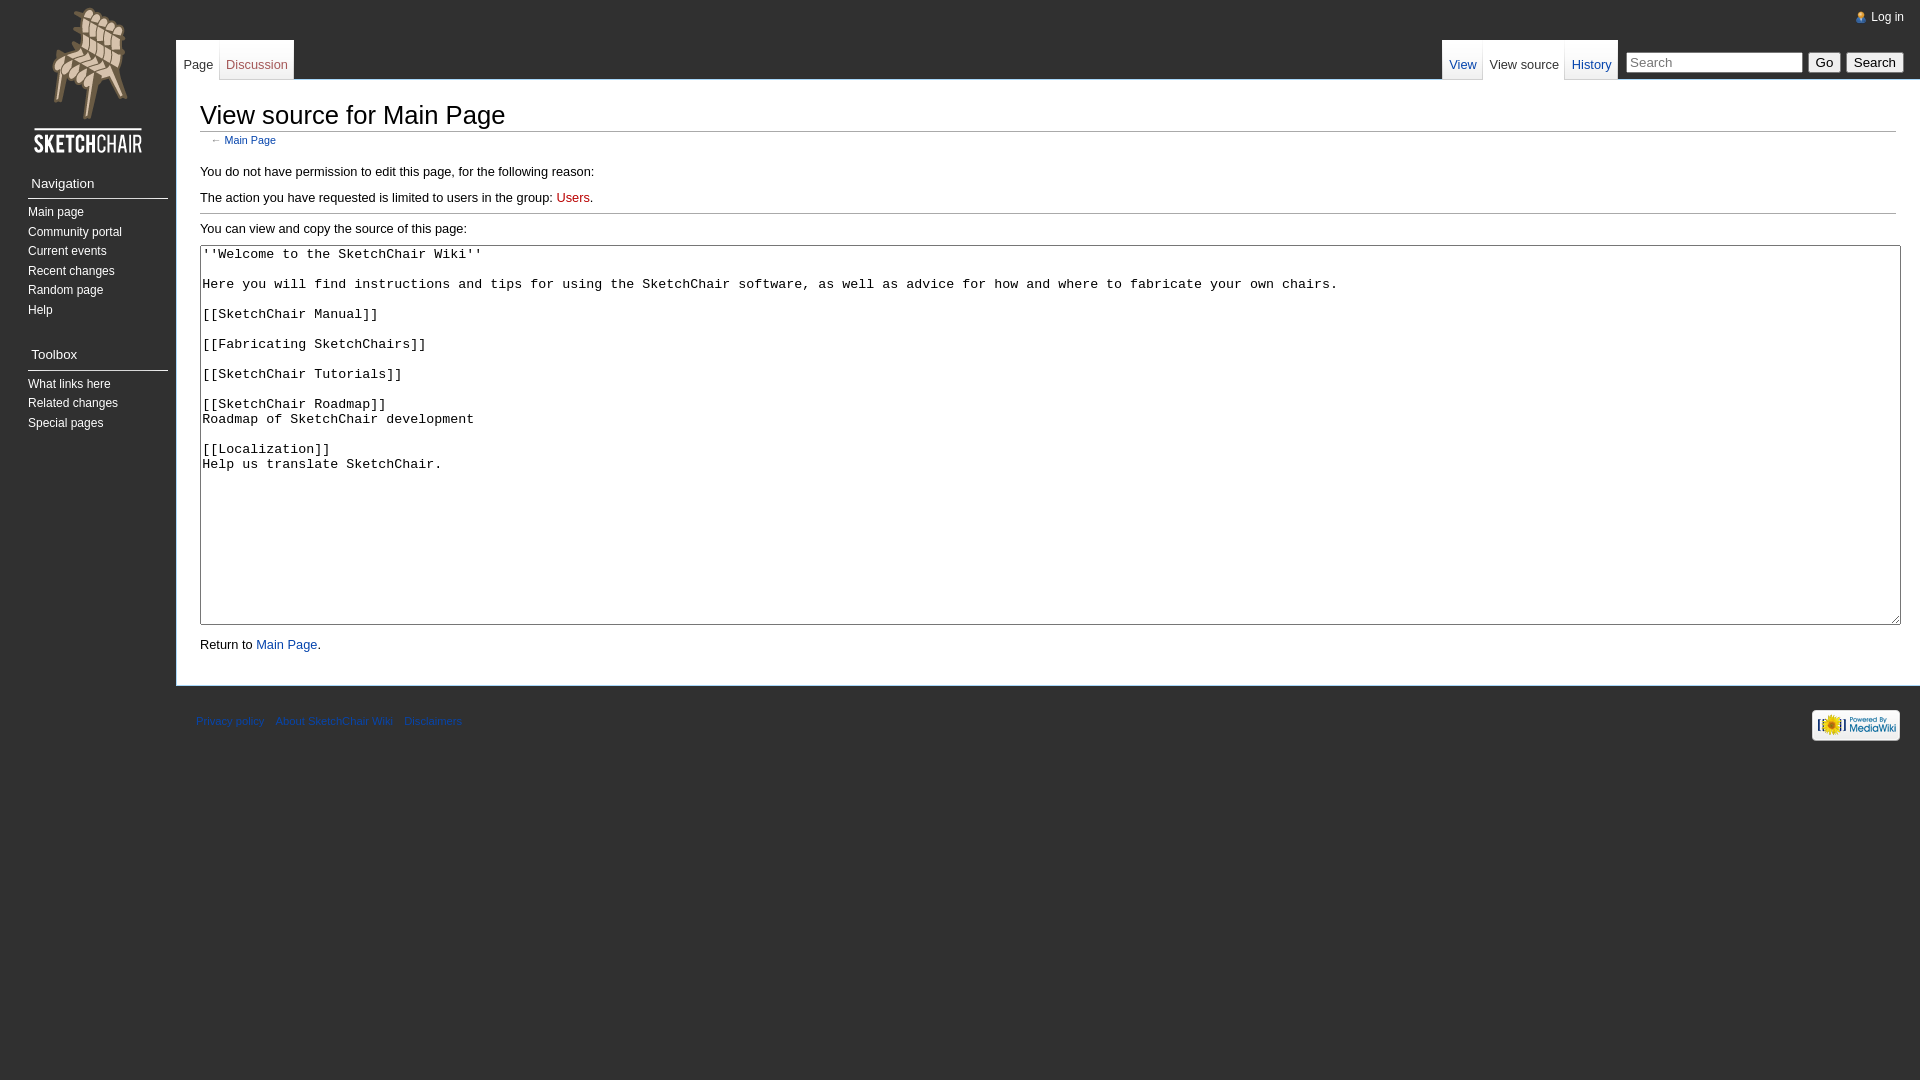 This screenshot has width=1920, height=1080. I want to click on Privacy policy, so click(230, 721).